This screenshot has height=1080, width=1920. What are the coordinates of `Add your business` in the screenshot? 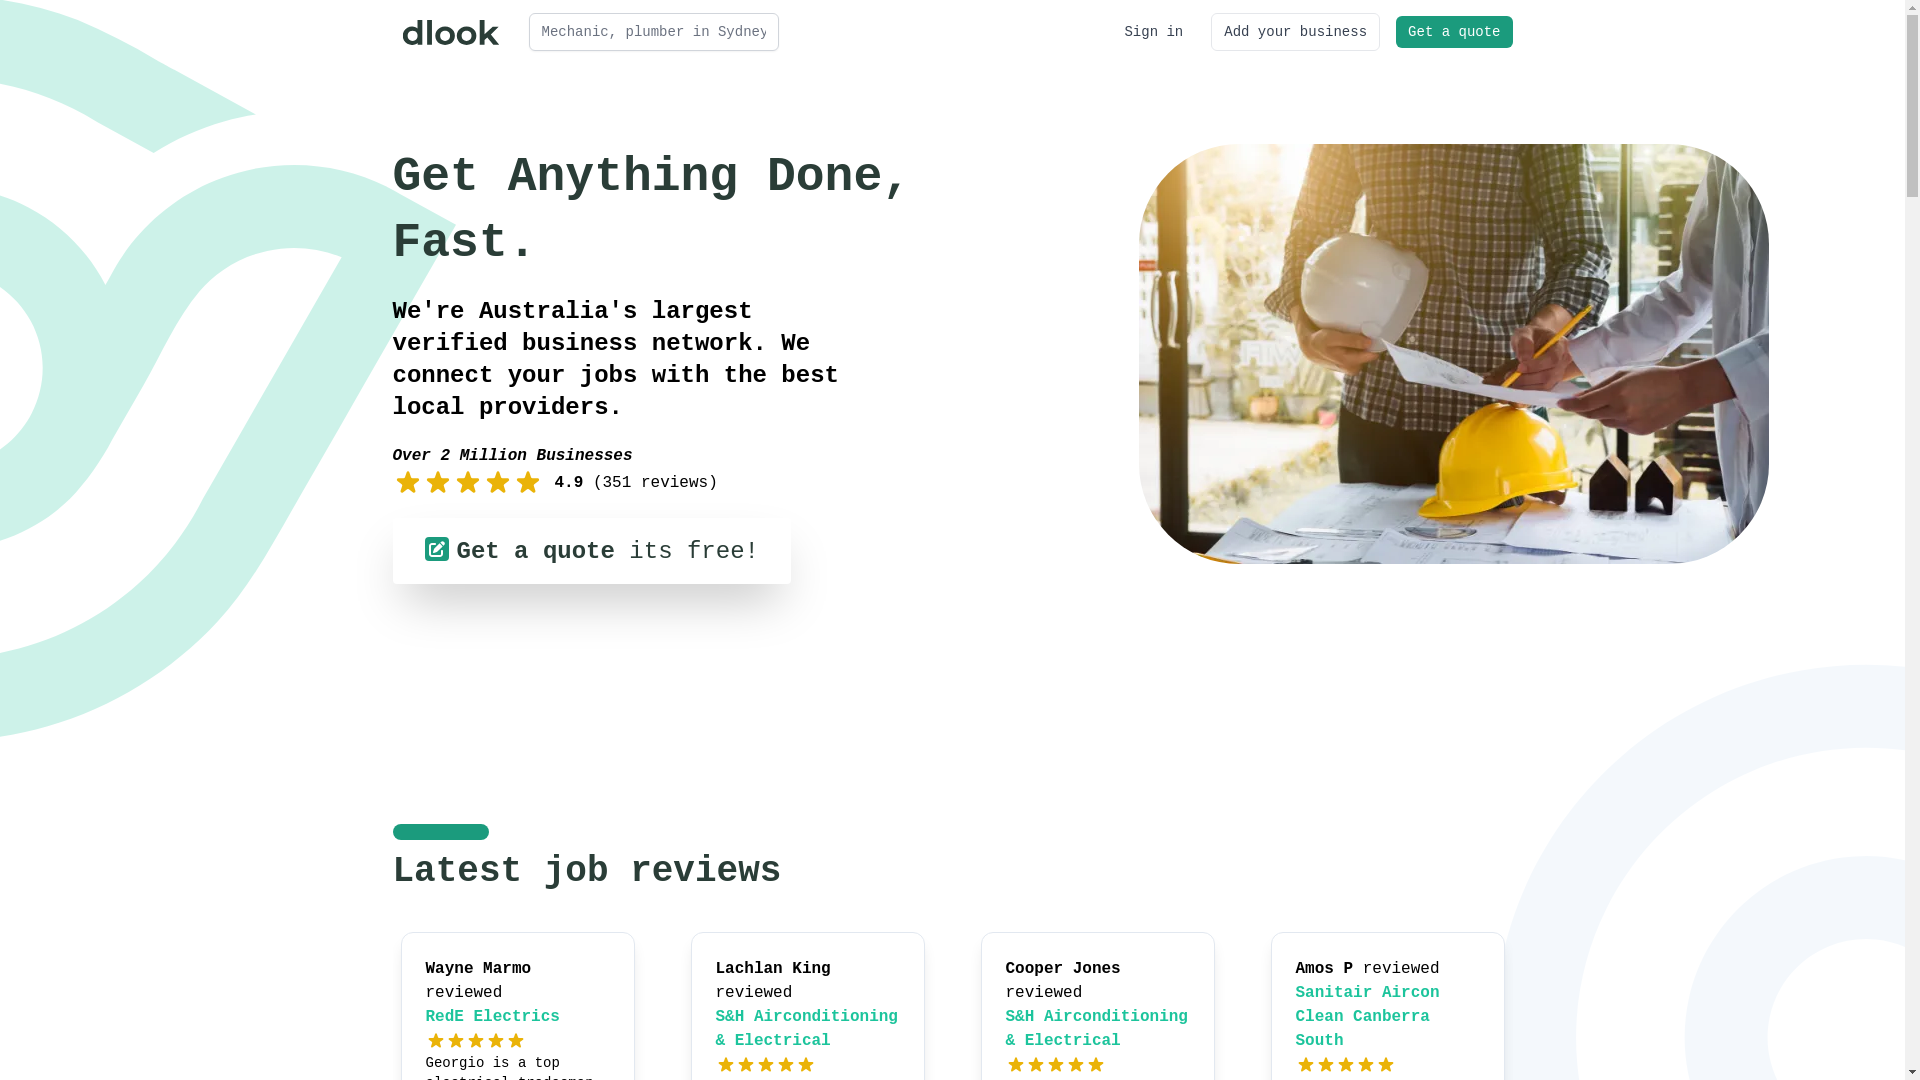 It's located at (1296, 32).